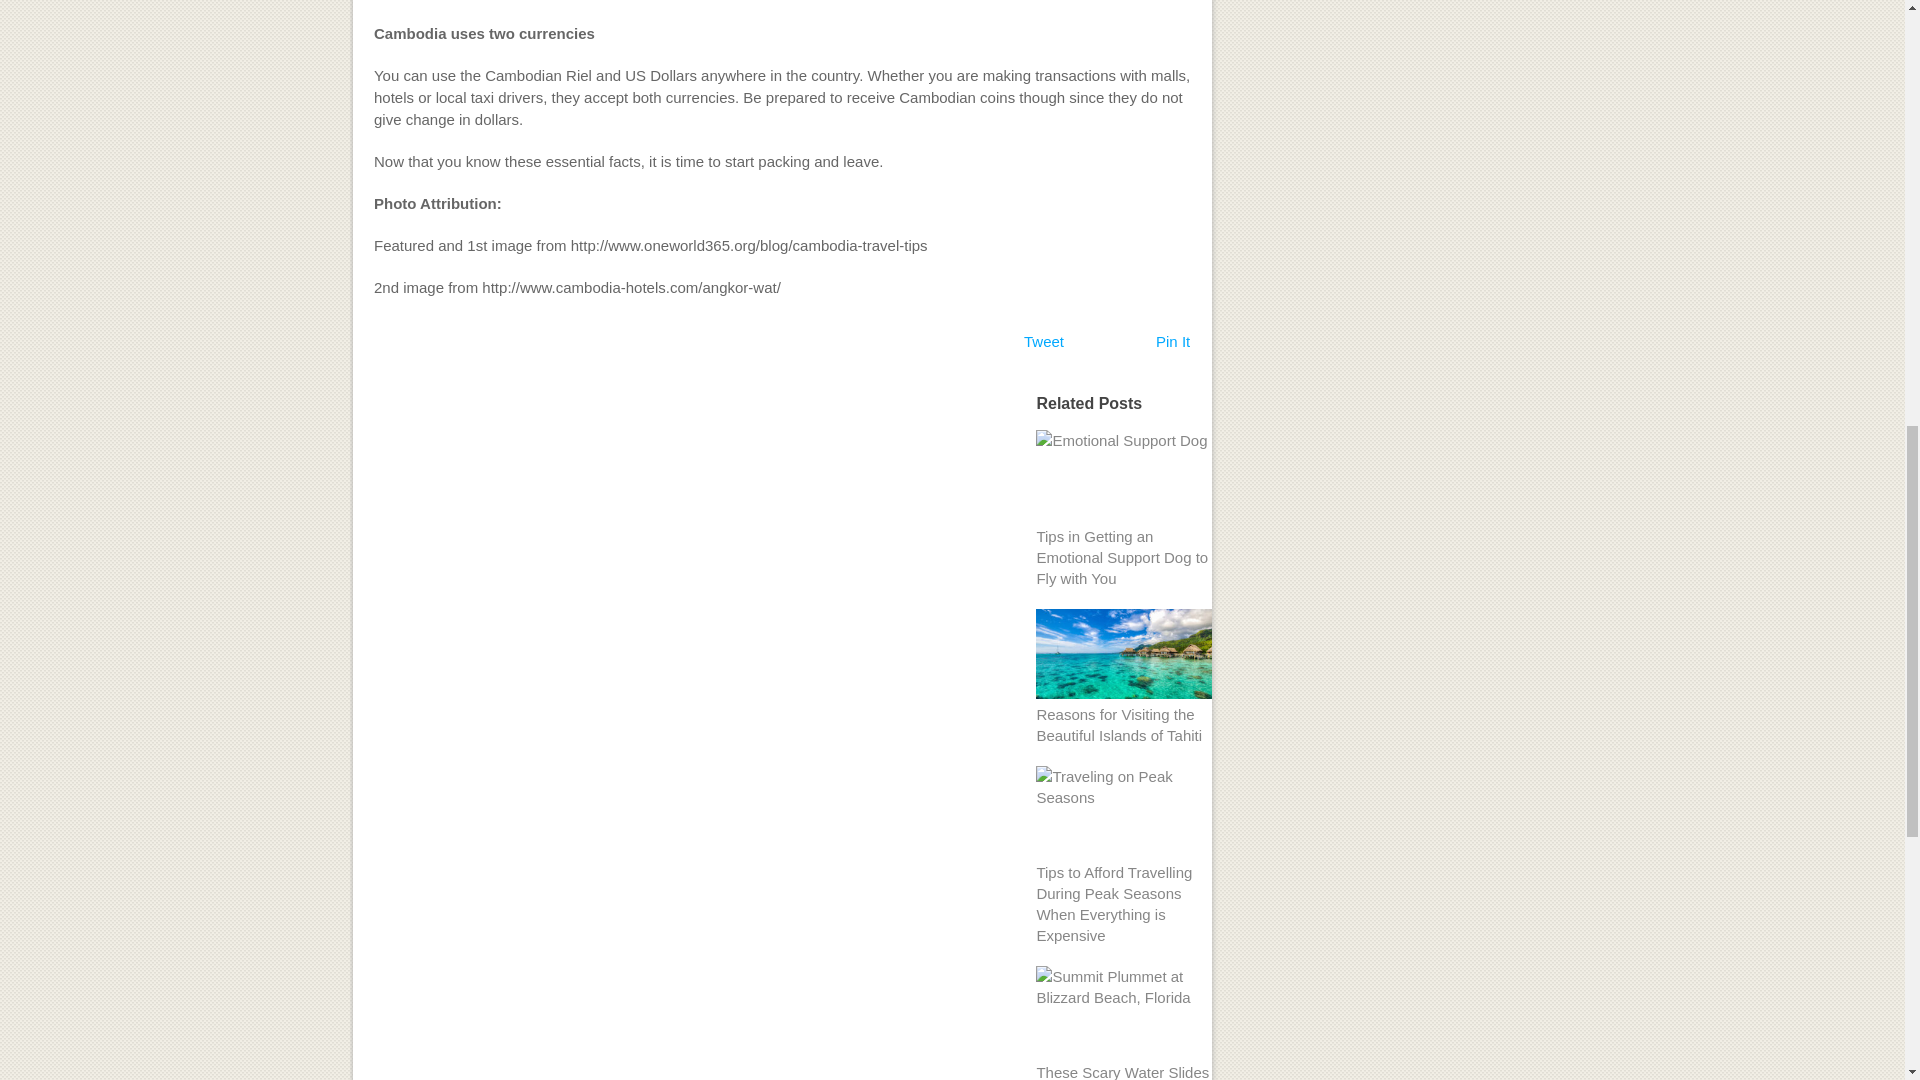 The height and width of the screenshot is (1080, 1920). What do you see at coordinates (1043, 340) in the screenshot?
I see `Tweet` at bounding box center [1043, 340].